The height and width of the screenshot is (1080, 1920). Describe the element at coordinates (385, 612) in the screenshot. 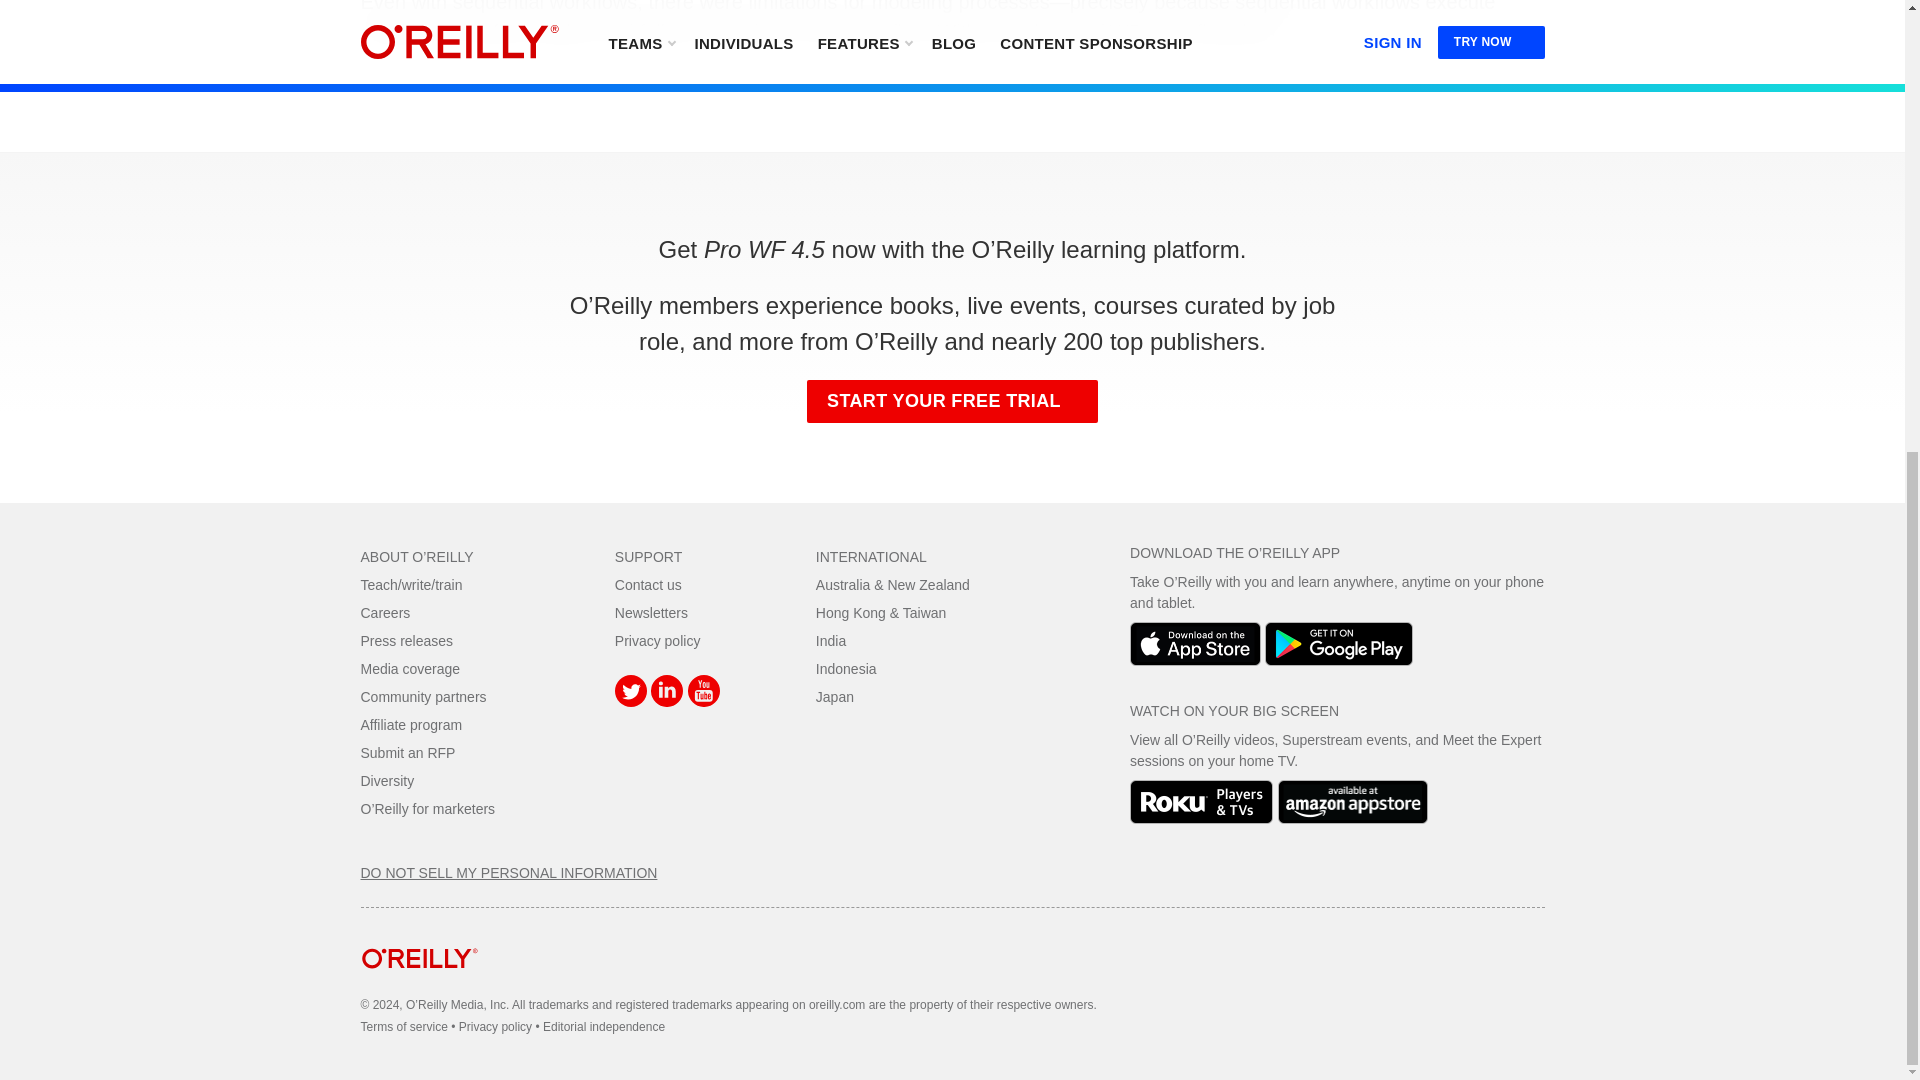

I see `Careers` at that location.